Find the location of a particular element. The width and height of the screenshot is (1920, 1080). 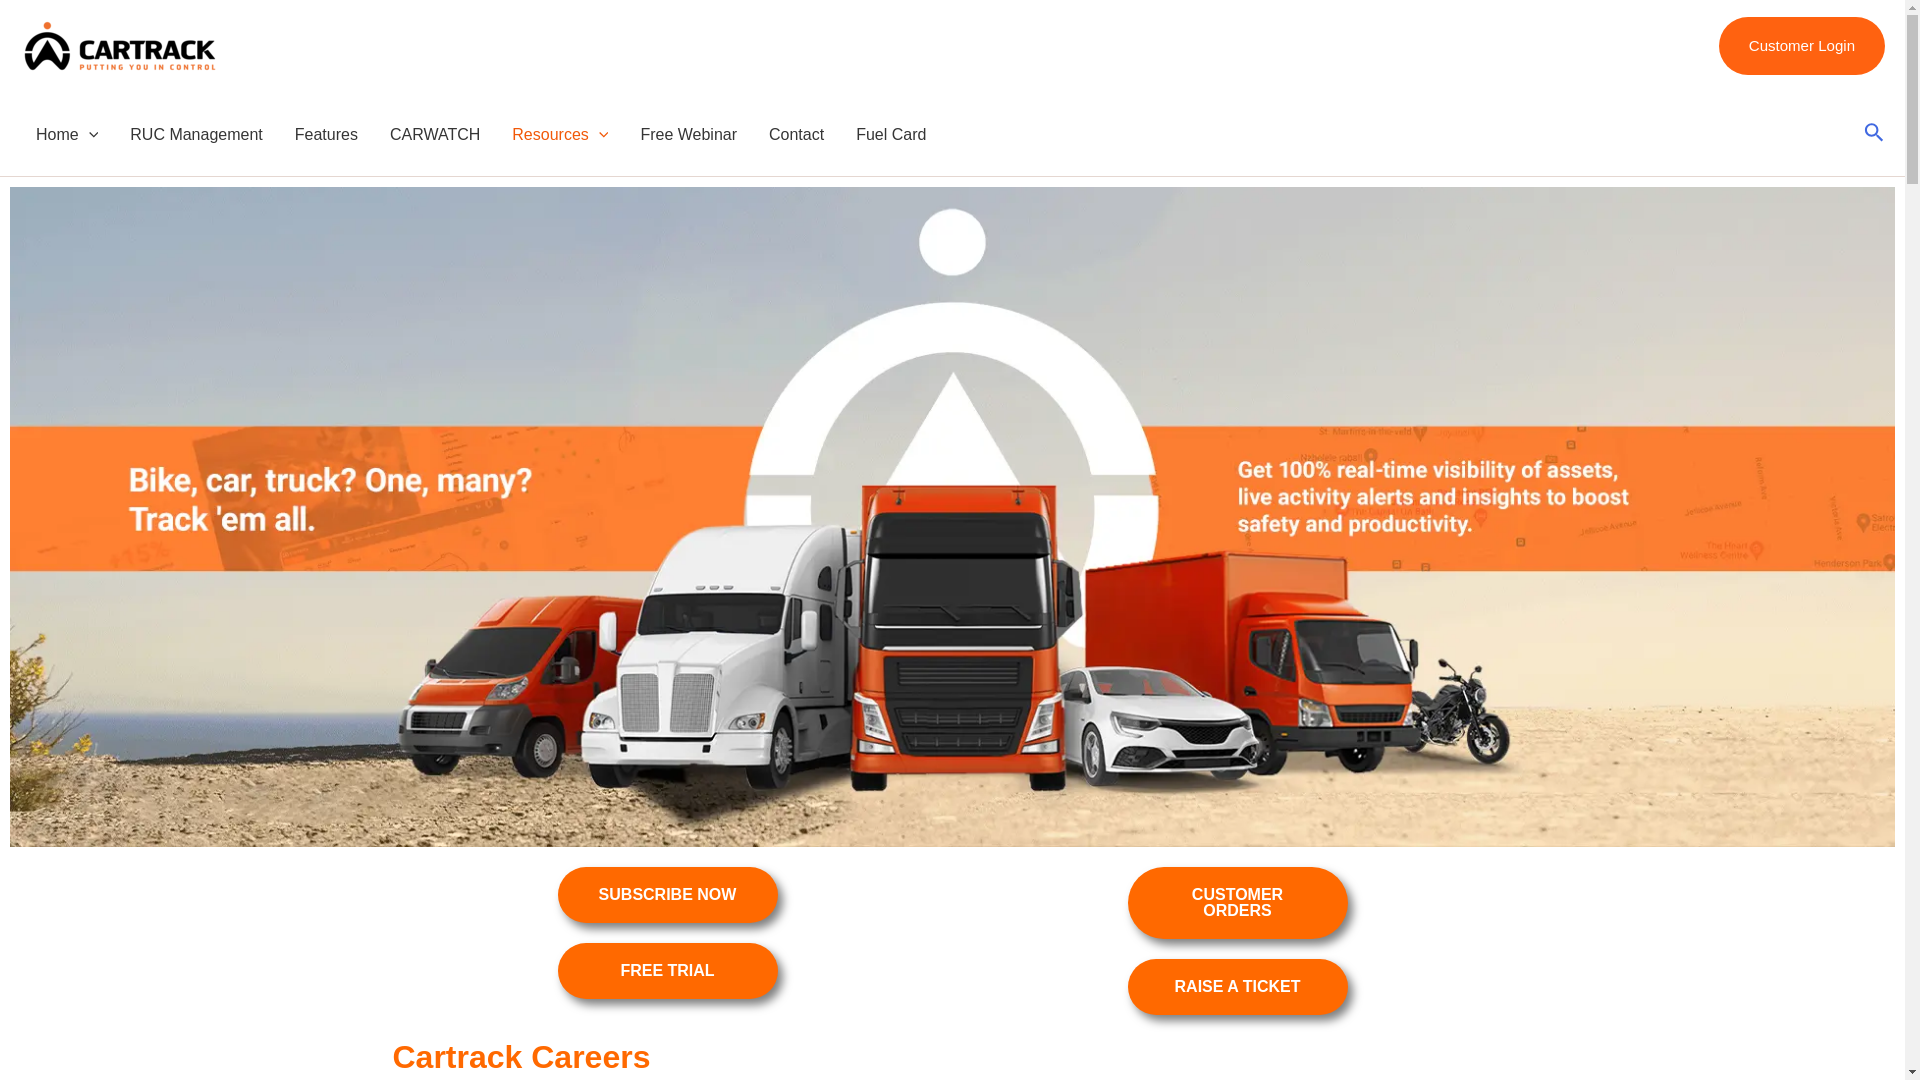

Free Webinar is located at coordinates (688, 134).